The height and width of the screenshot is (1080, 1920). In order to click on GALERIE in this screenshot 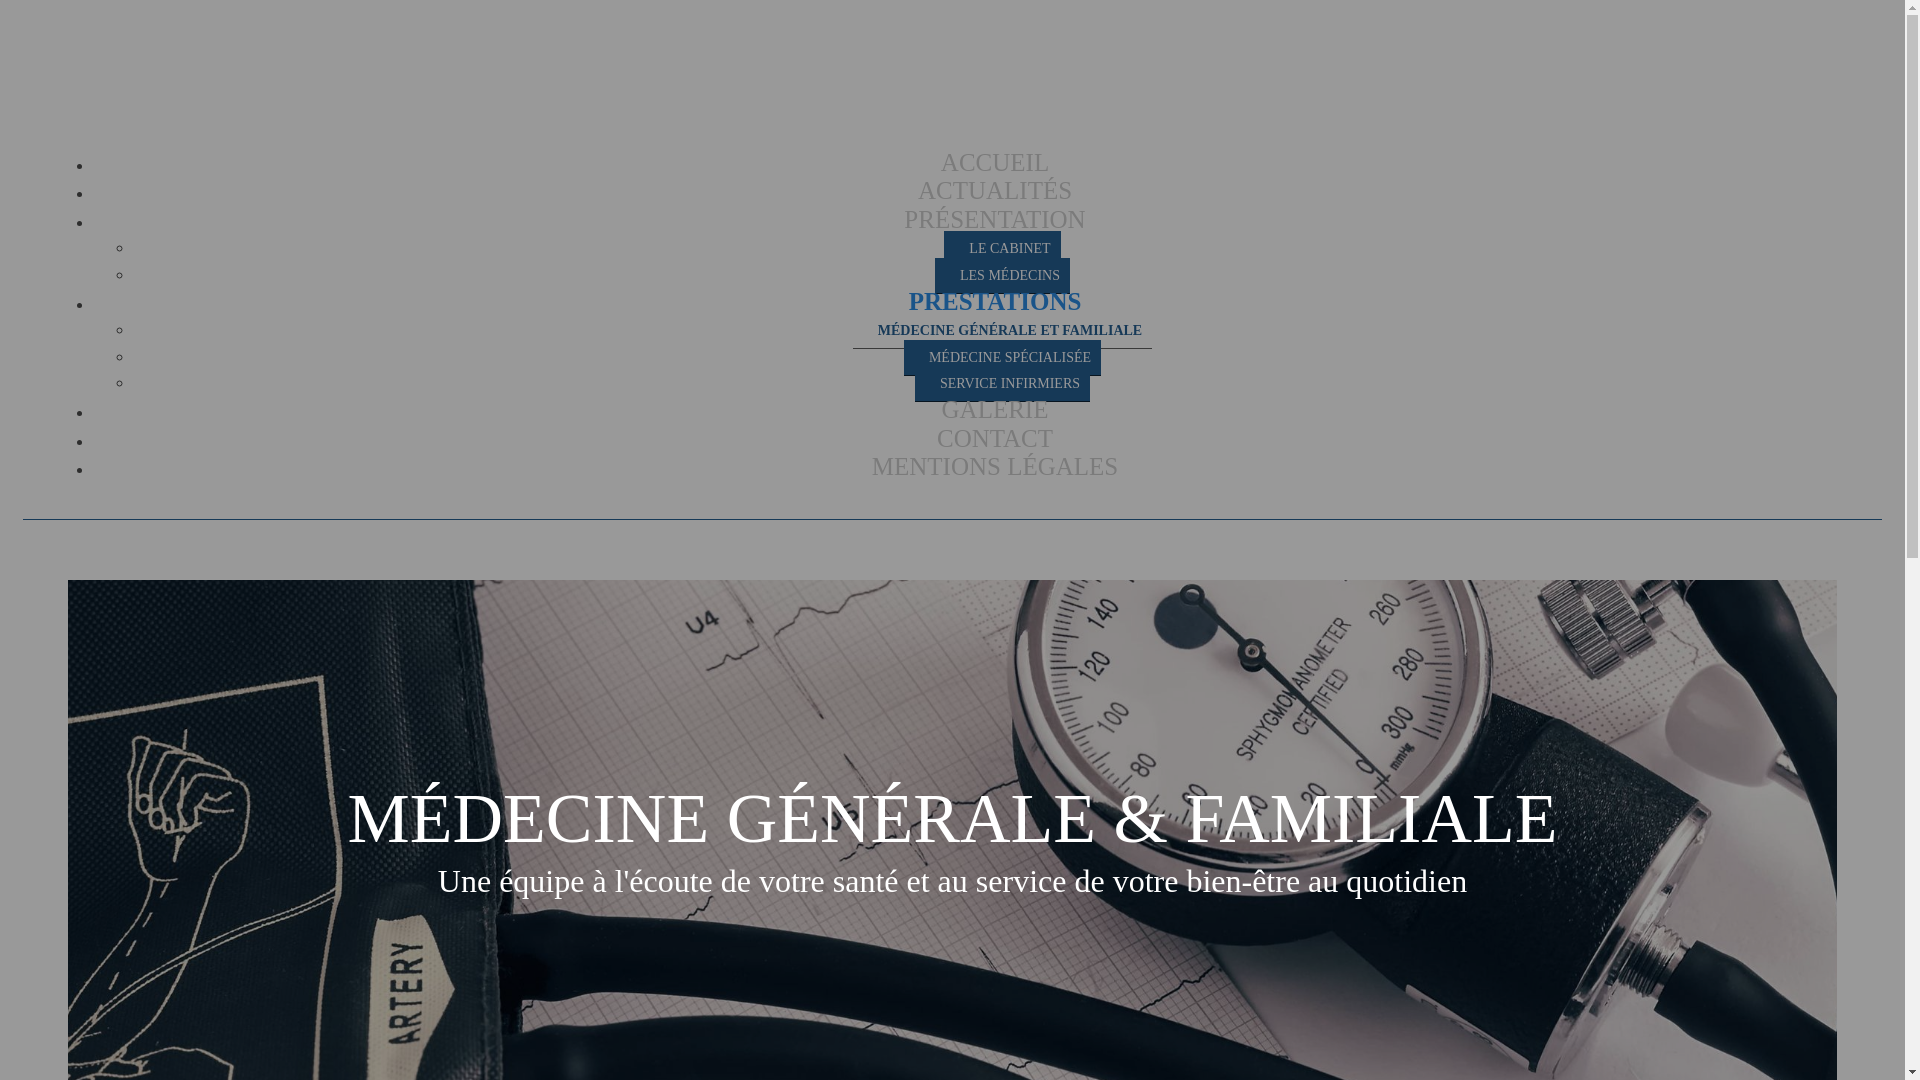, I will do `click(996, 410)`.